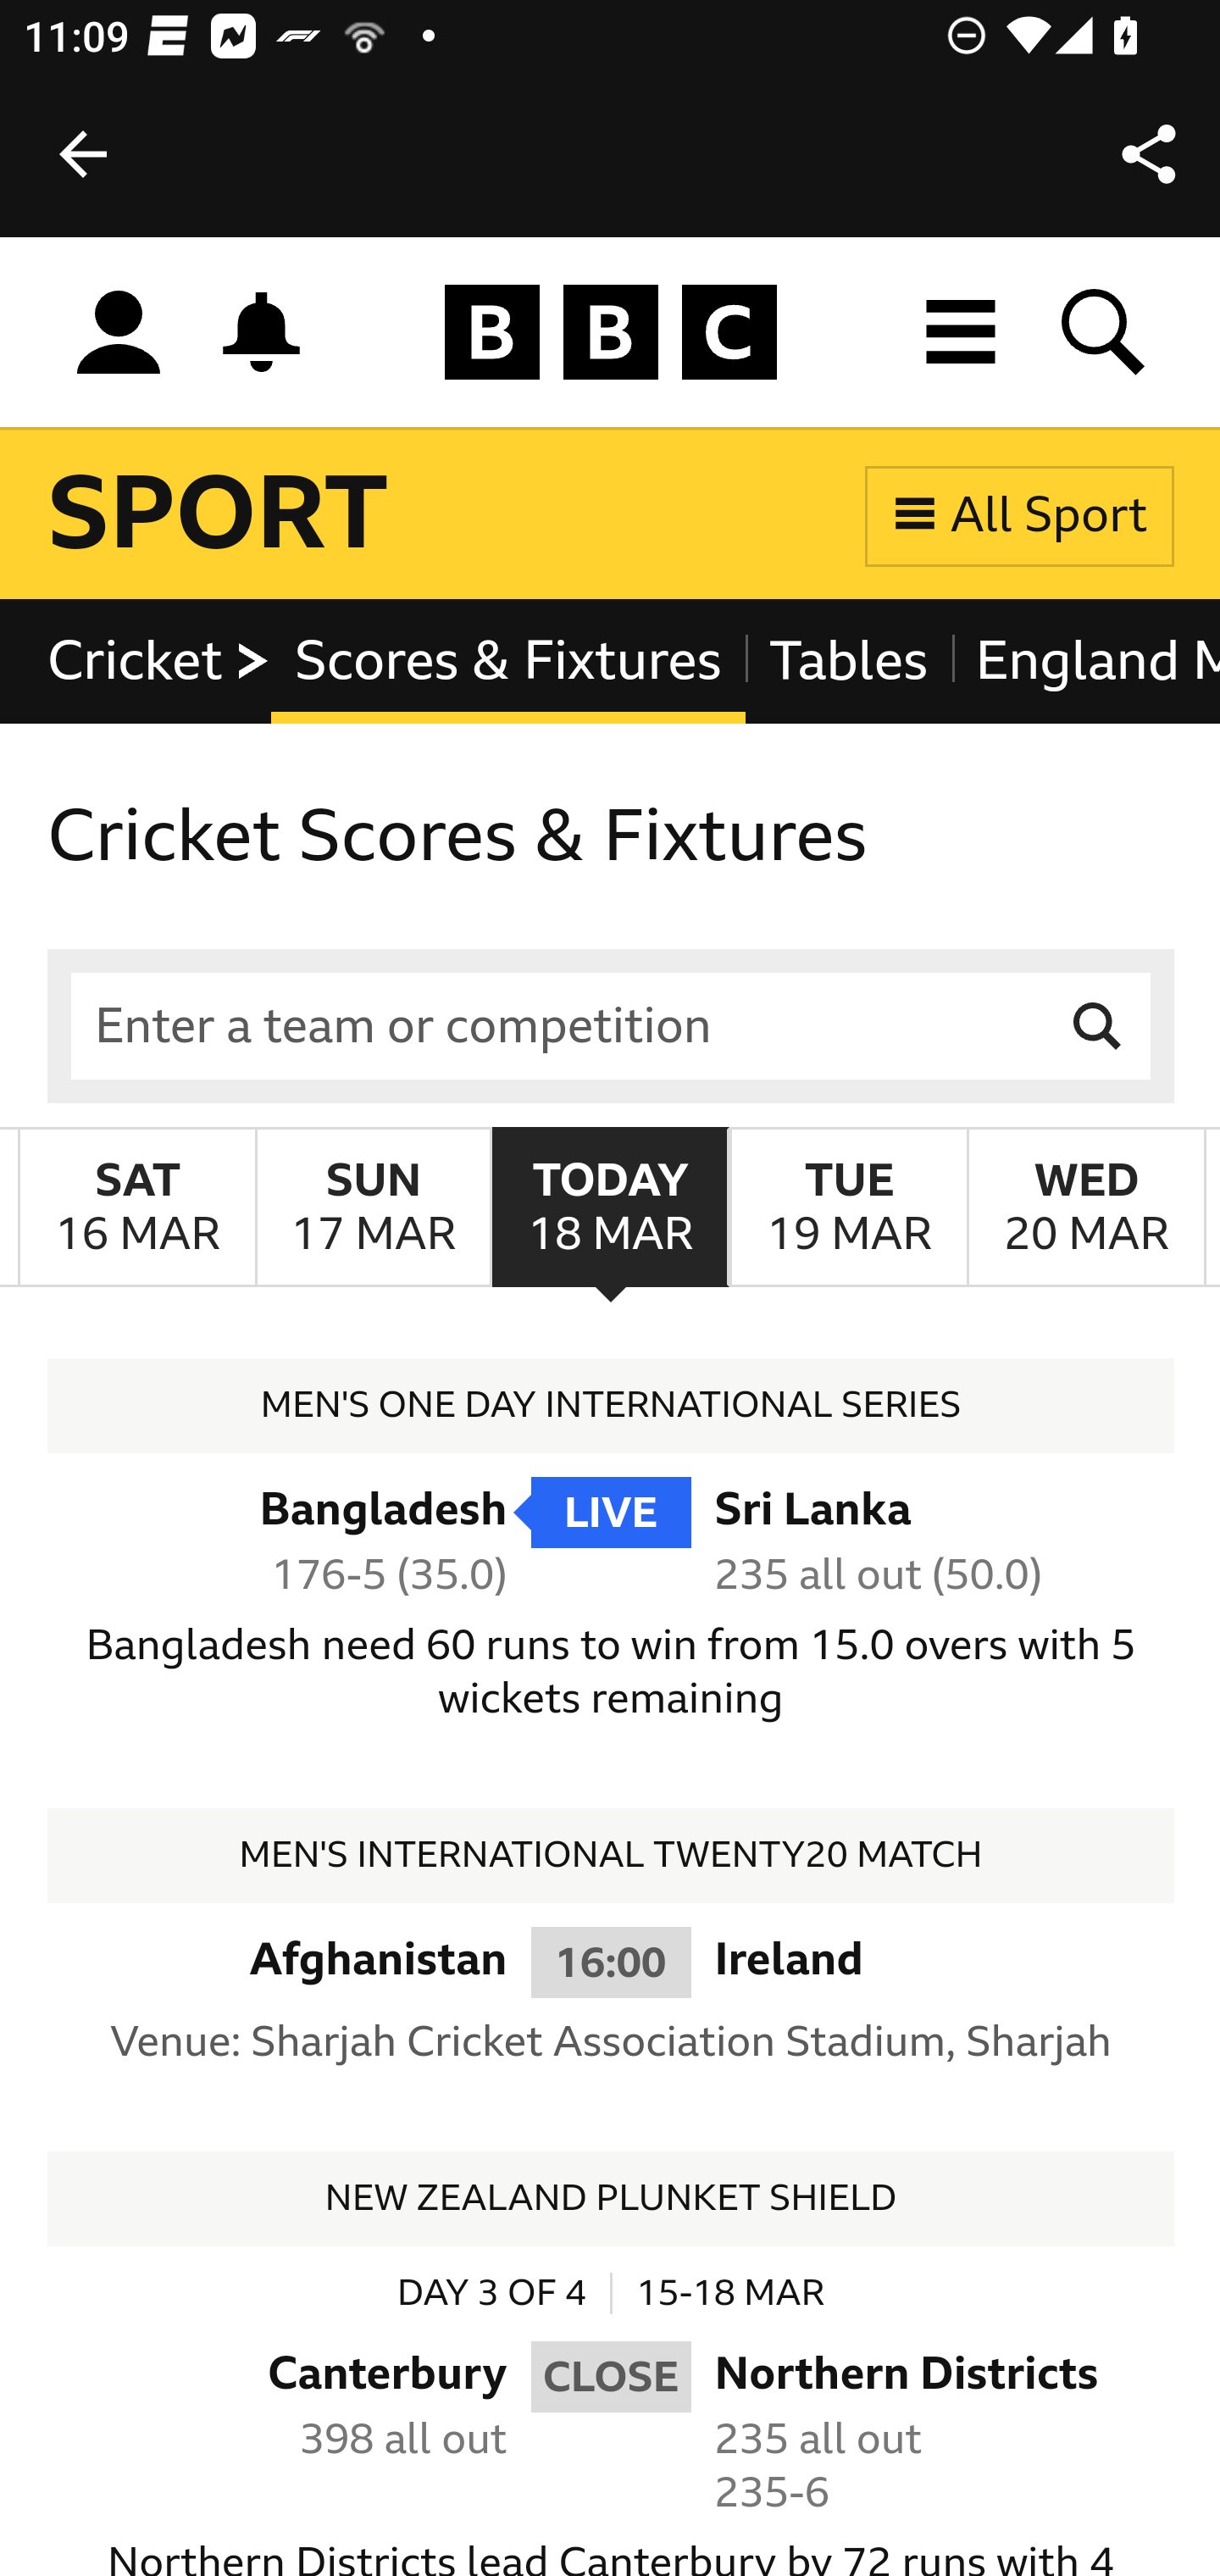  Describe the element at coordinates (373, 1208) in the screenshot. I see `SundayMarch 17th Sunday March 17th` at that location.